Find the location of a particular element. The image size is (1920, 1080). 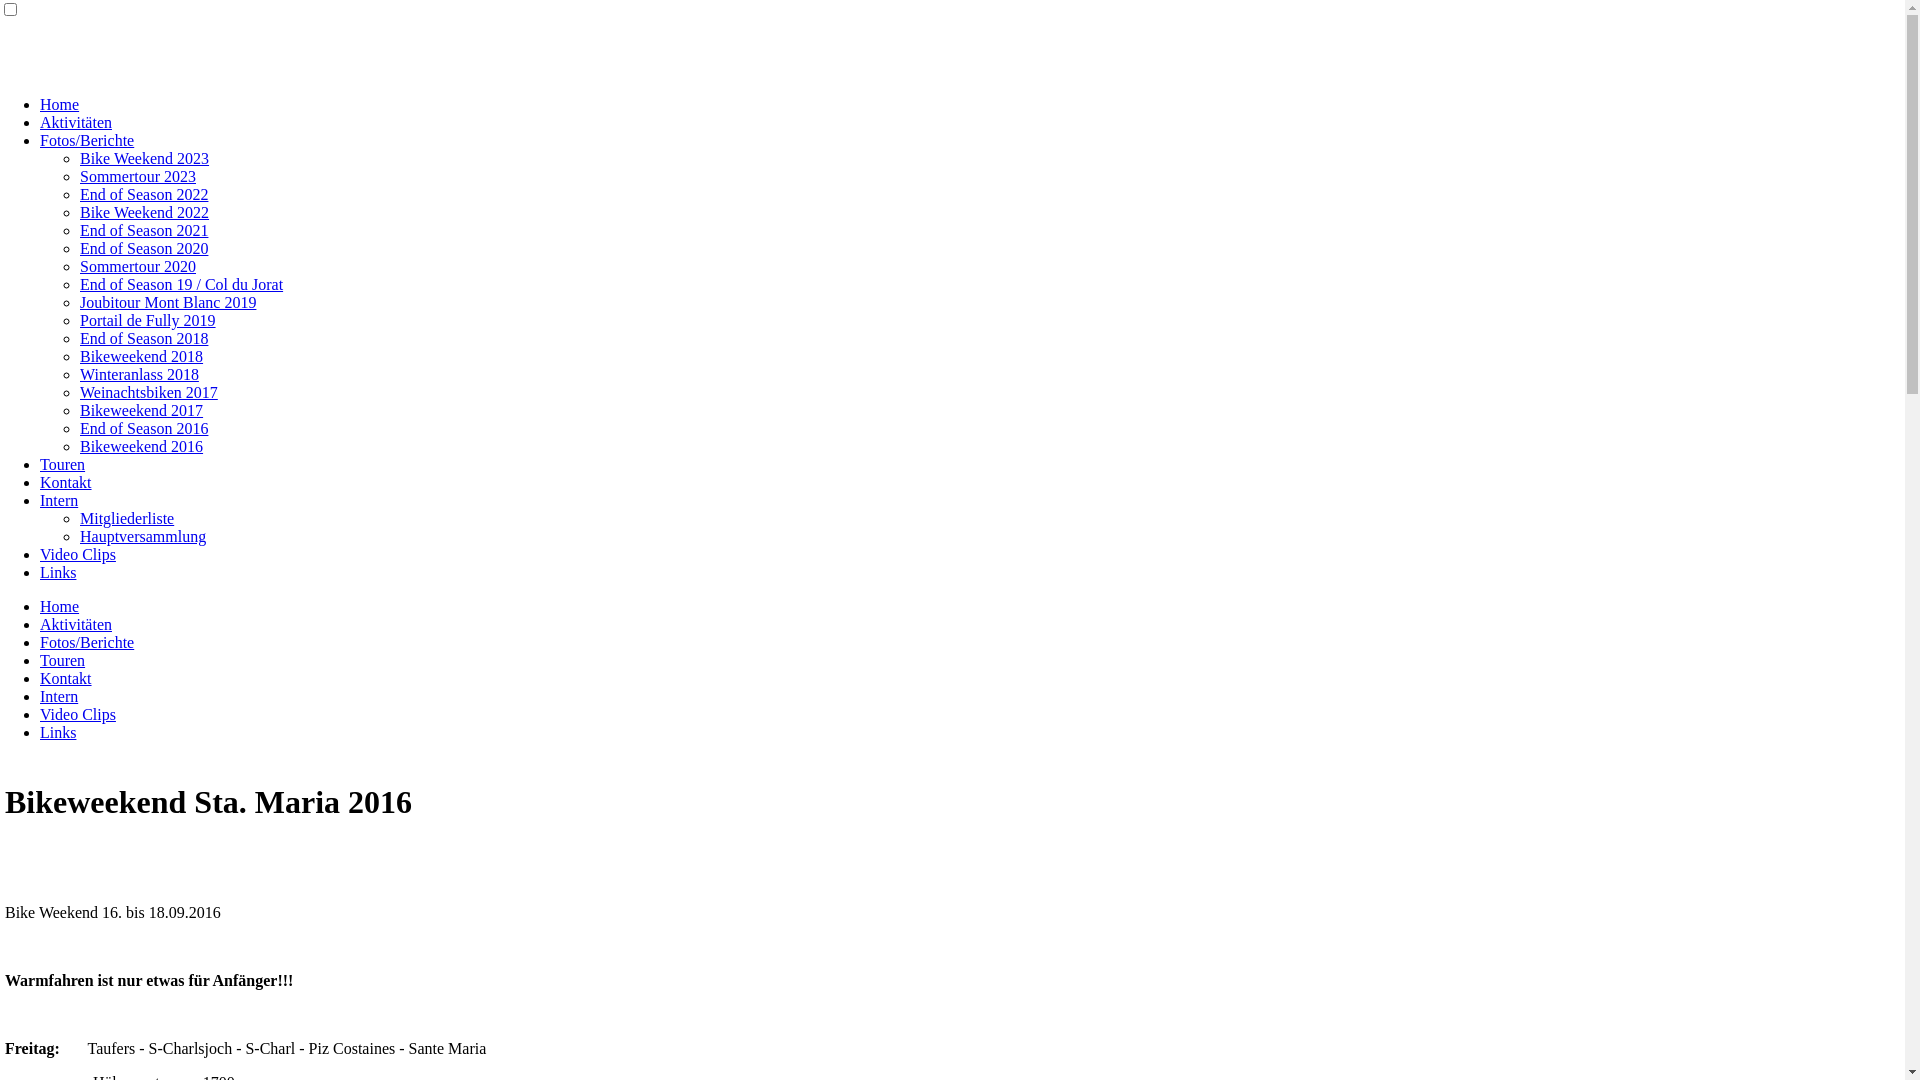

End of Season 2022 is located at coordinates (144, 194).